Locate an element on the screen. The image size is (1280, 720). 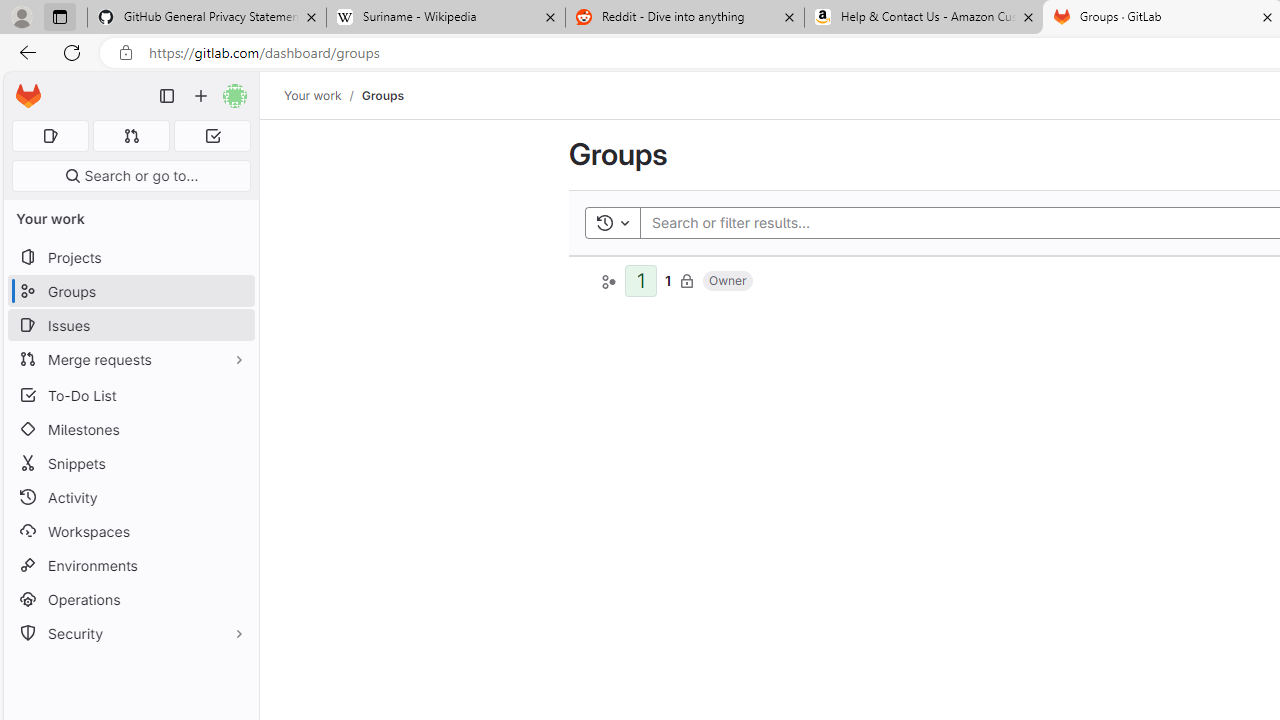
Environments is located at coordinates (130, 564).